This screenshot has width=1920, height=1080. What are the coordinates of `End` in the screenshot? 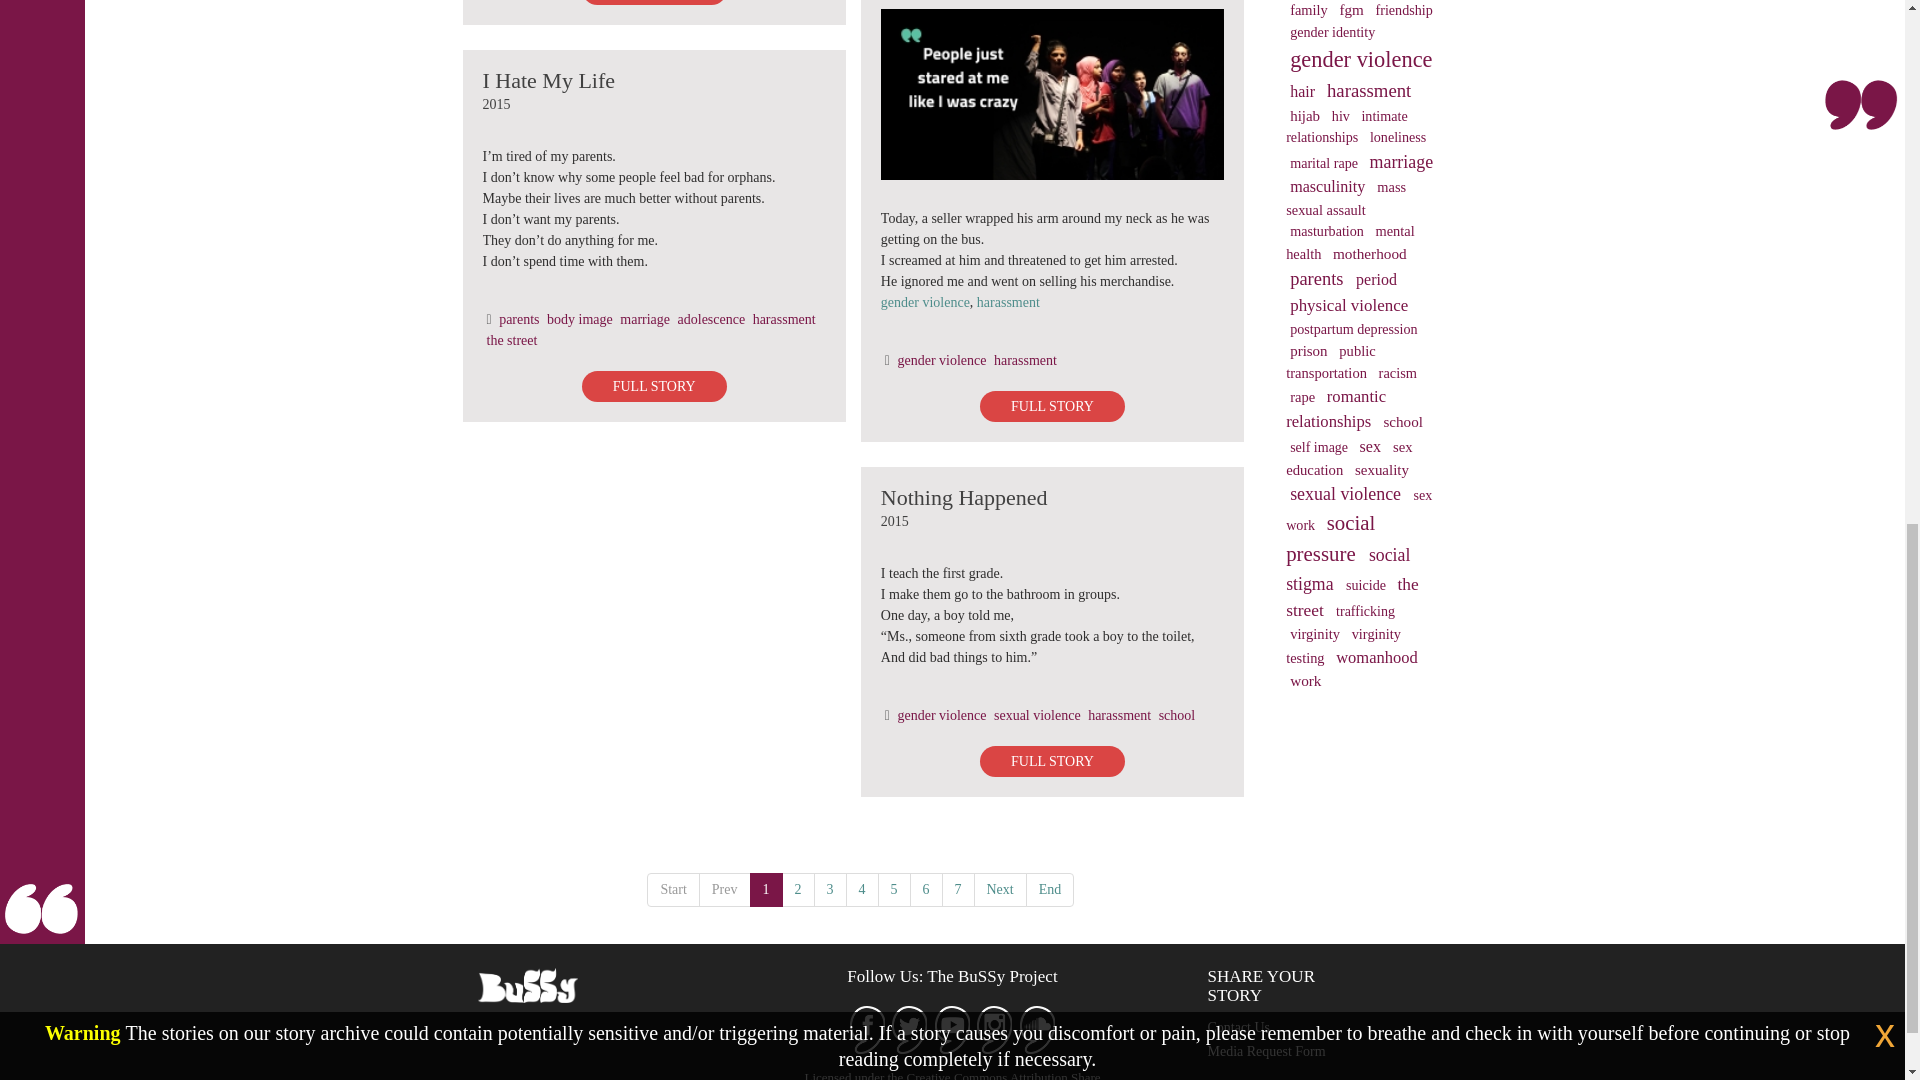 It's located at (1050, 890).